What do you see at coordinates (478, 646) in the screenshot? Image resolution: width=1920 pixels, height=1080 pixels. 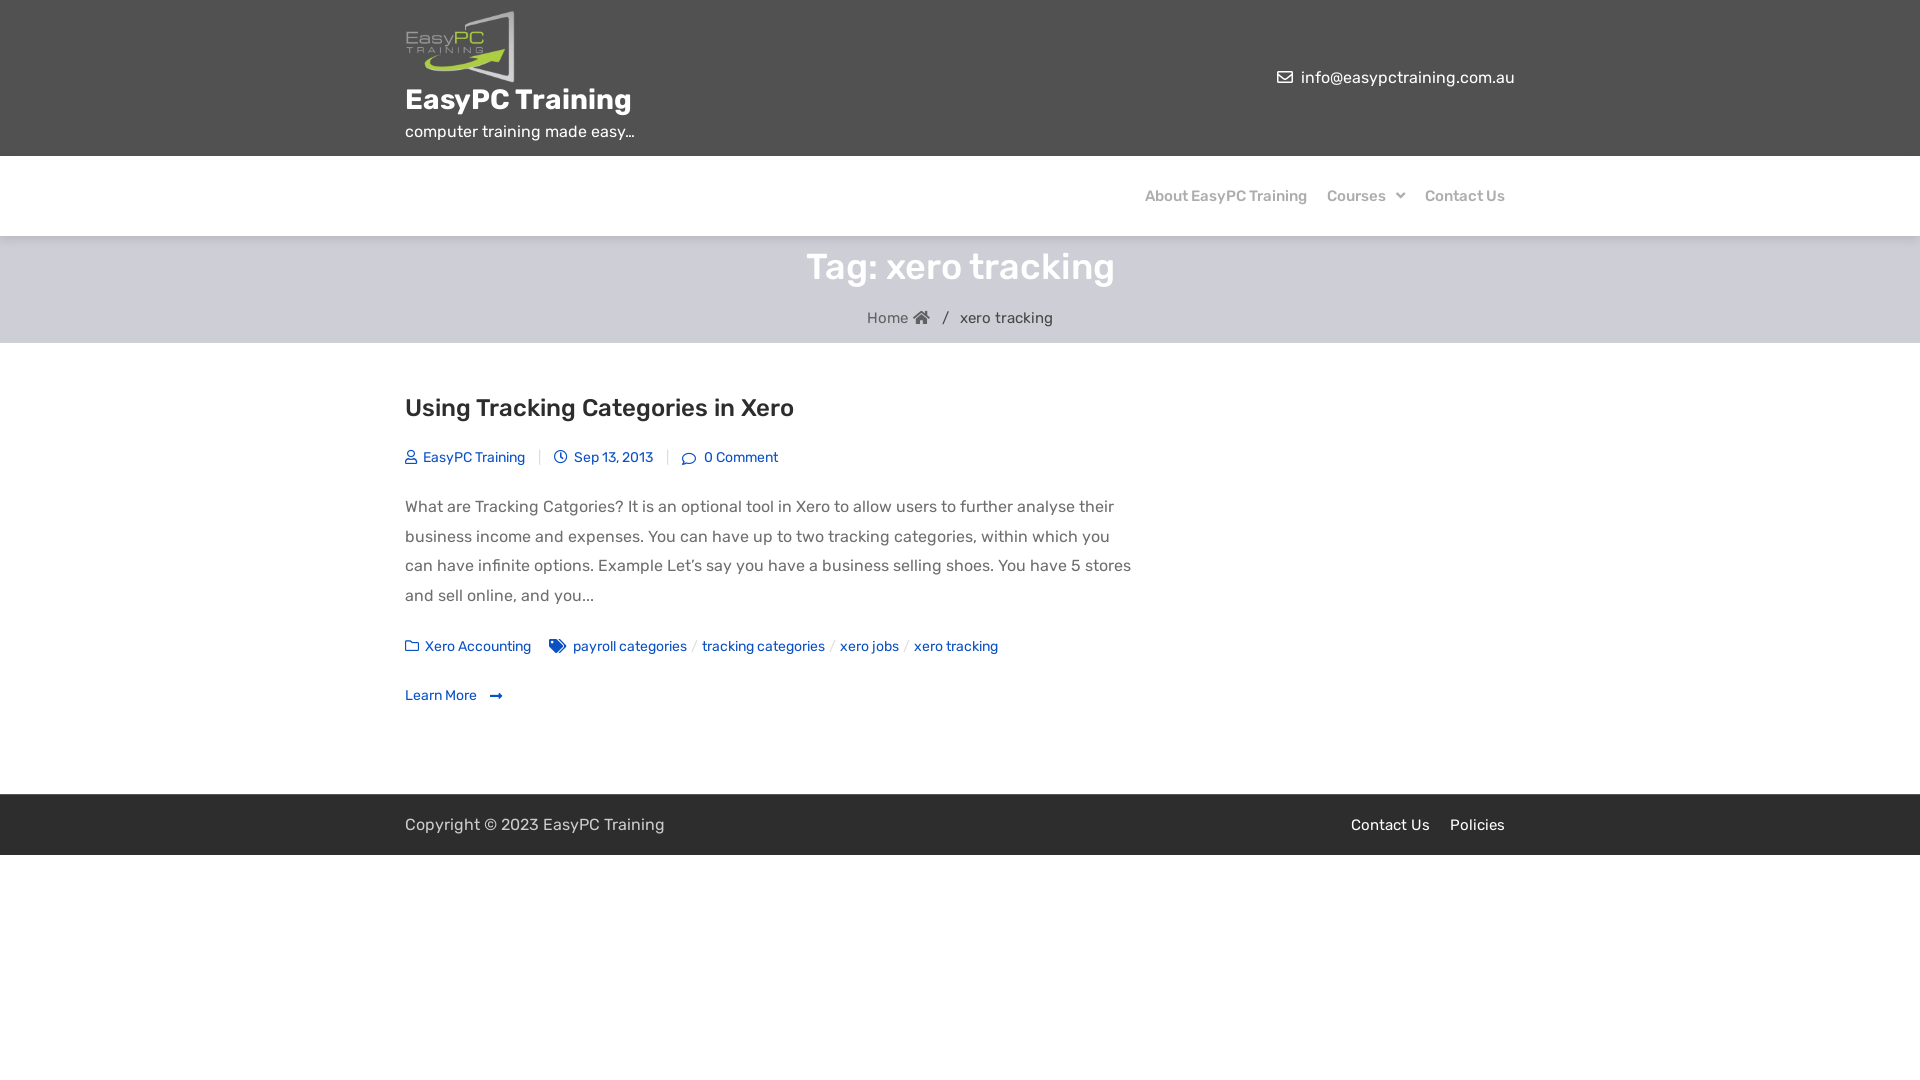 I see `Xero Accounting` at bounding box center [478, 646].